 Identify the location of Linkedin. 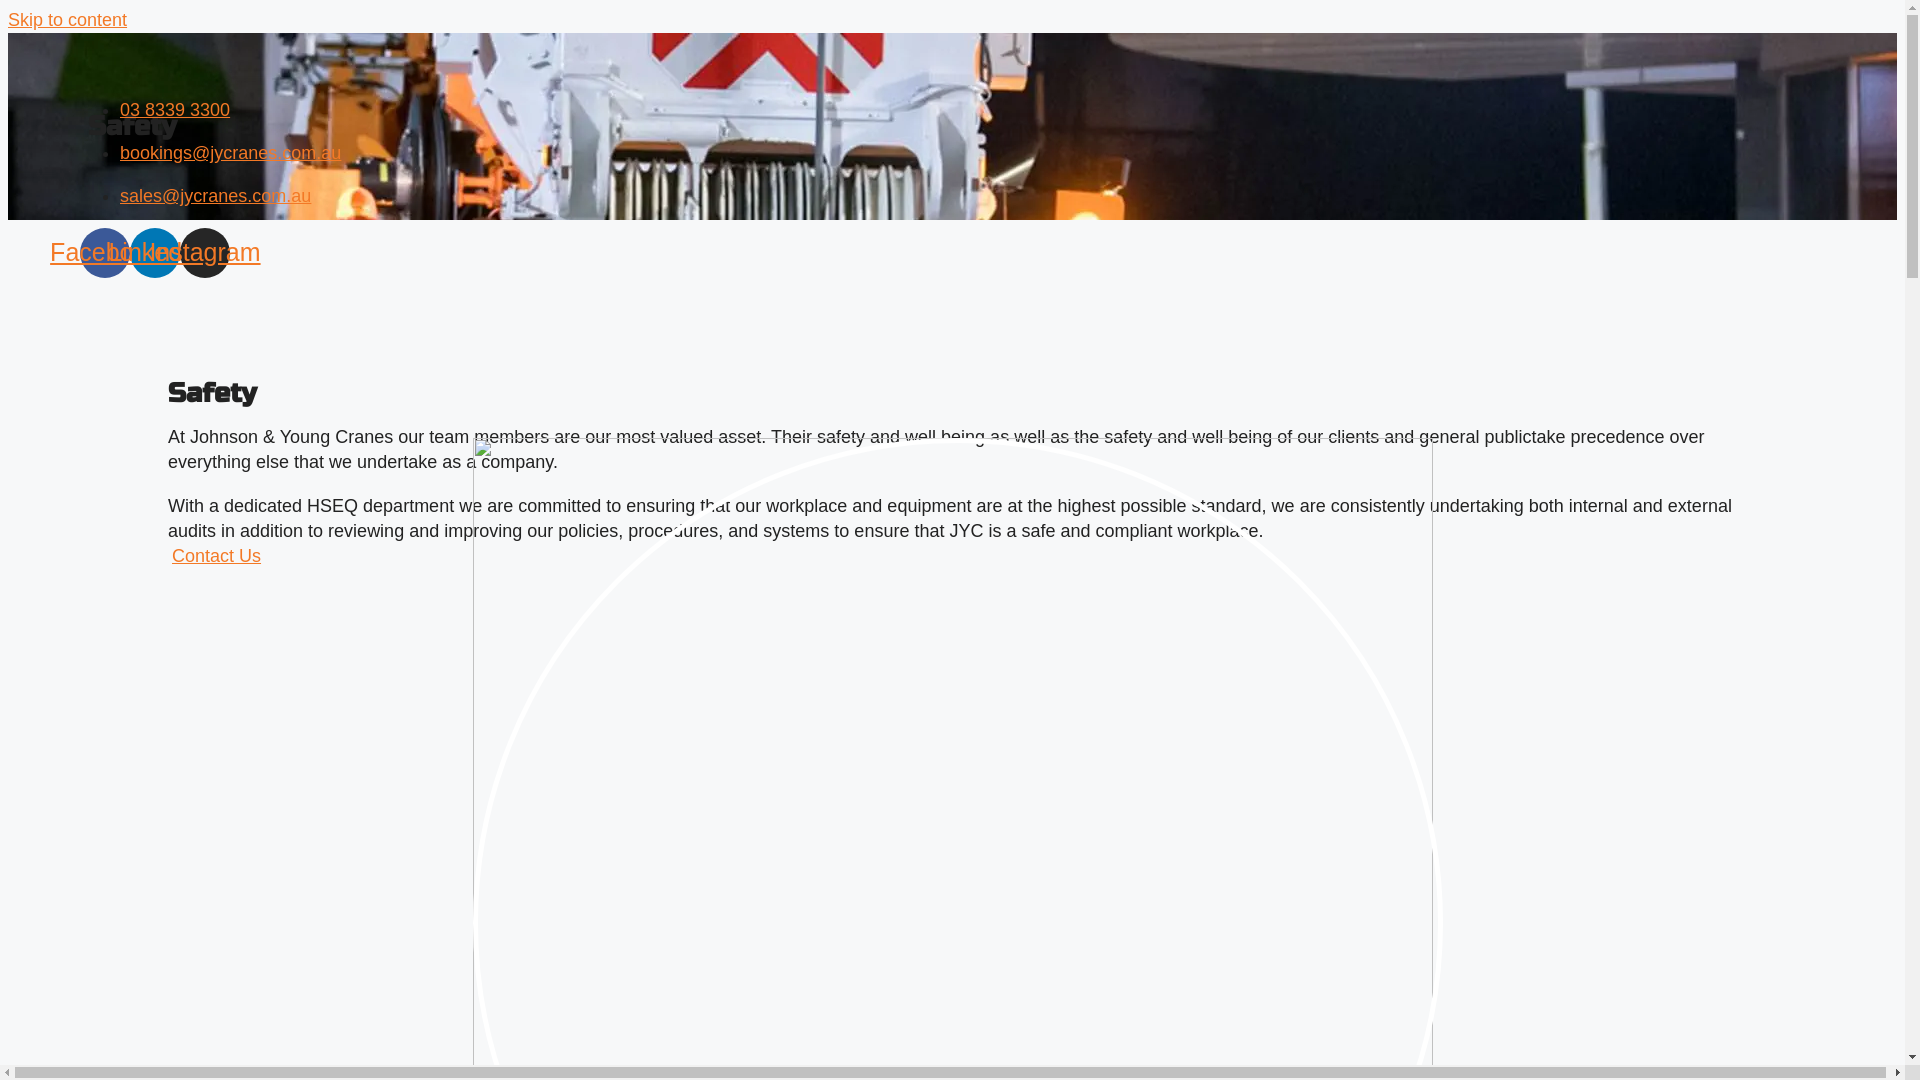
(155, 253).